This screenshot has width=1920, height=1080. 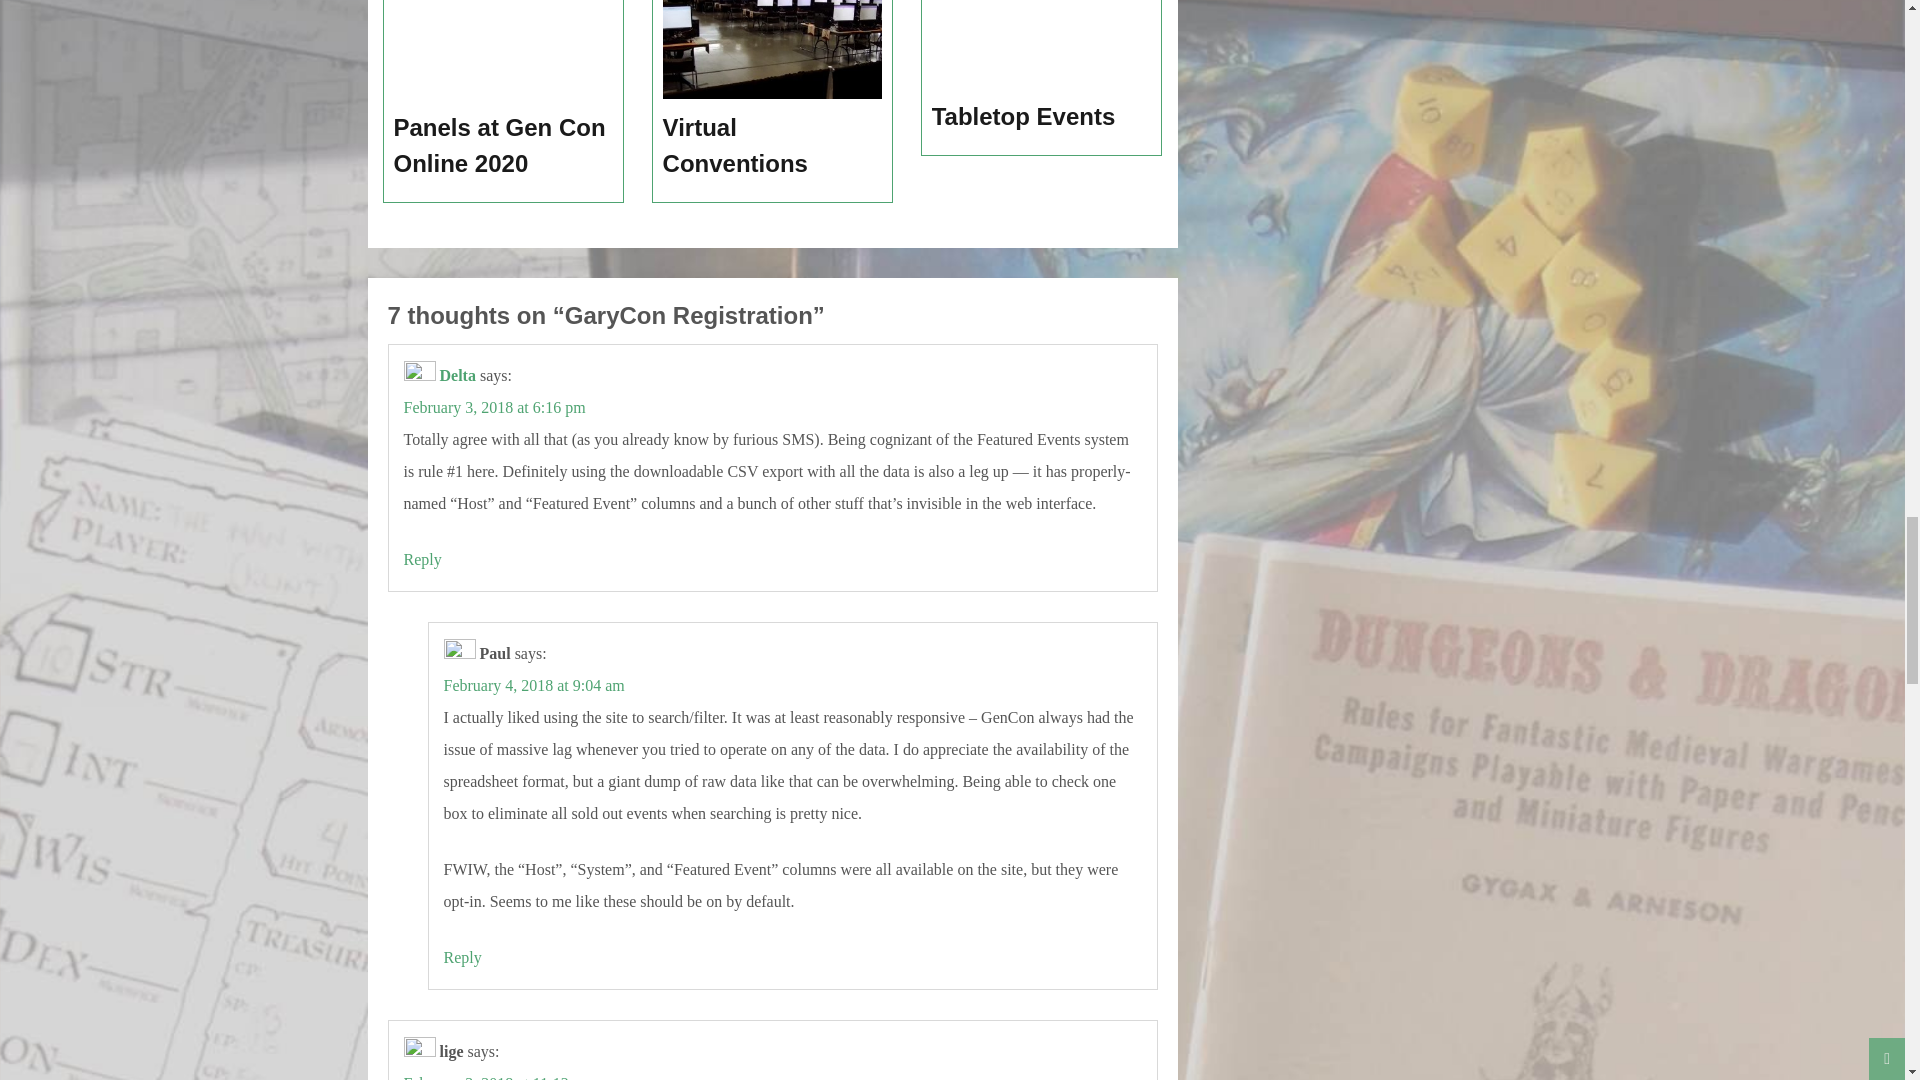 What do you see at coordinates (462, 957) in the screenshot?
I see `Reply` at bounding box center [462, 957].